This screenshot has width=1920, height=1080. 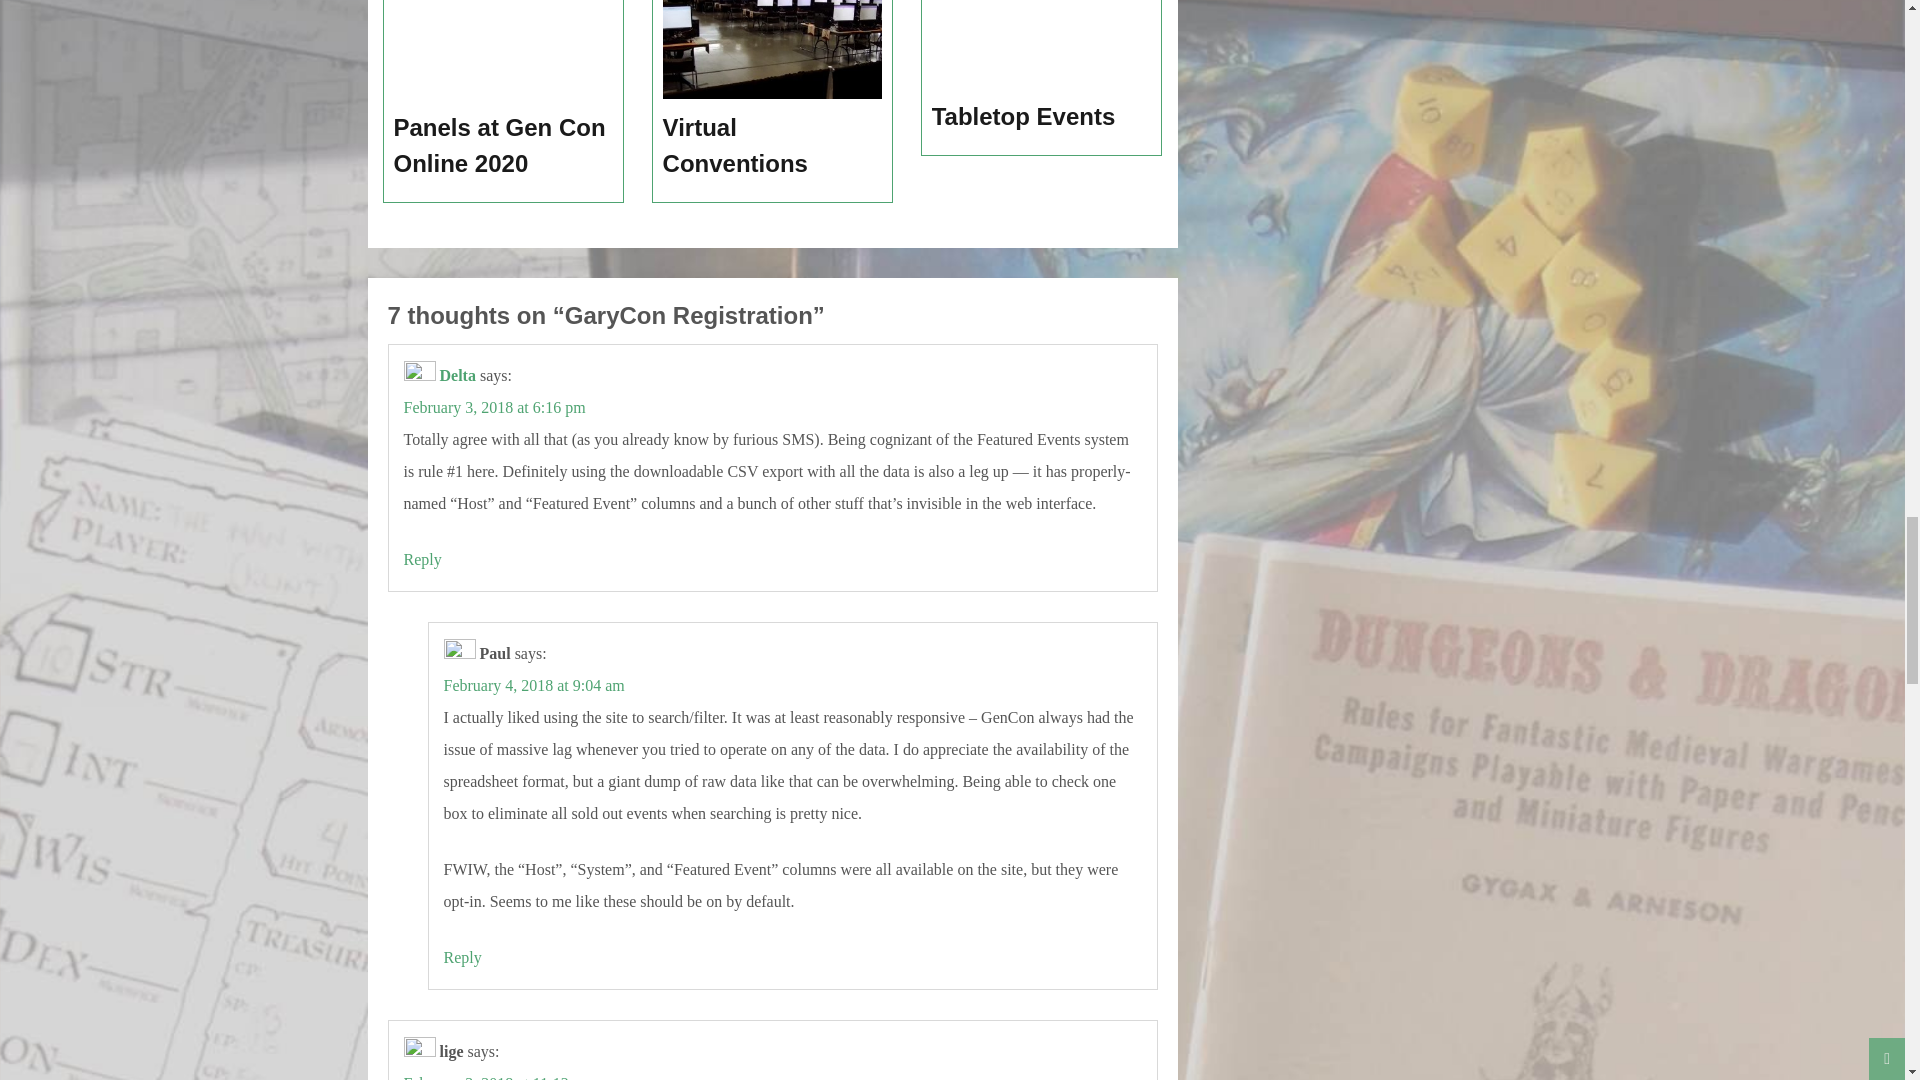 What do you see at coordinates (462, 957) in the screenshot?
I see `Reply` at bounding box center [462, 957].